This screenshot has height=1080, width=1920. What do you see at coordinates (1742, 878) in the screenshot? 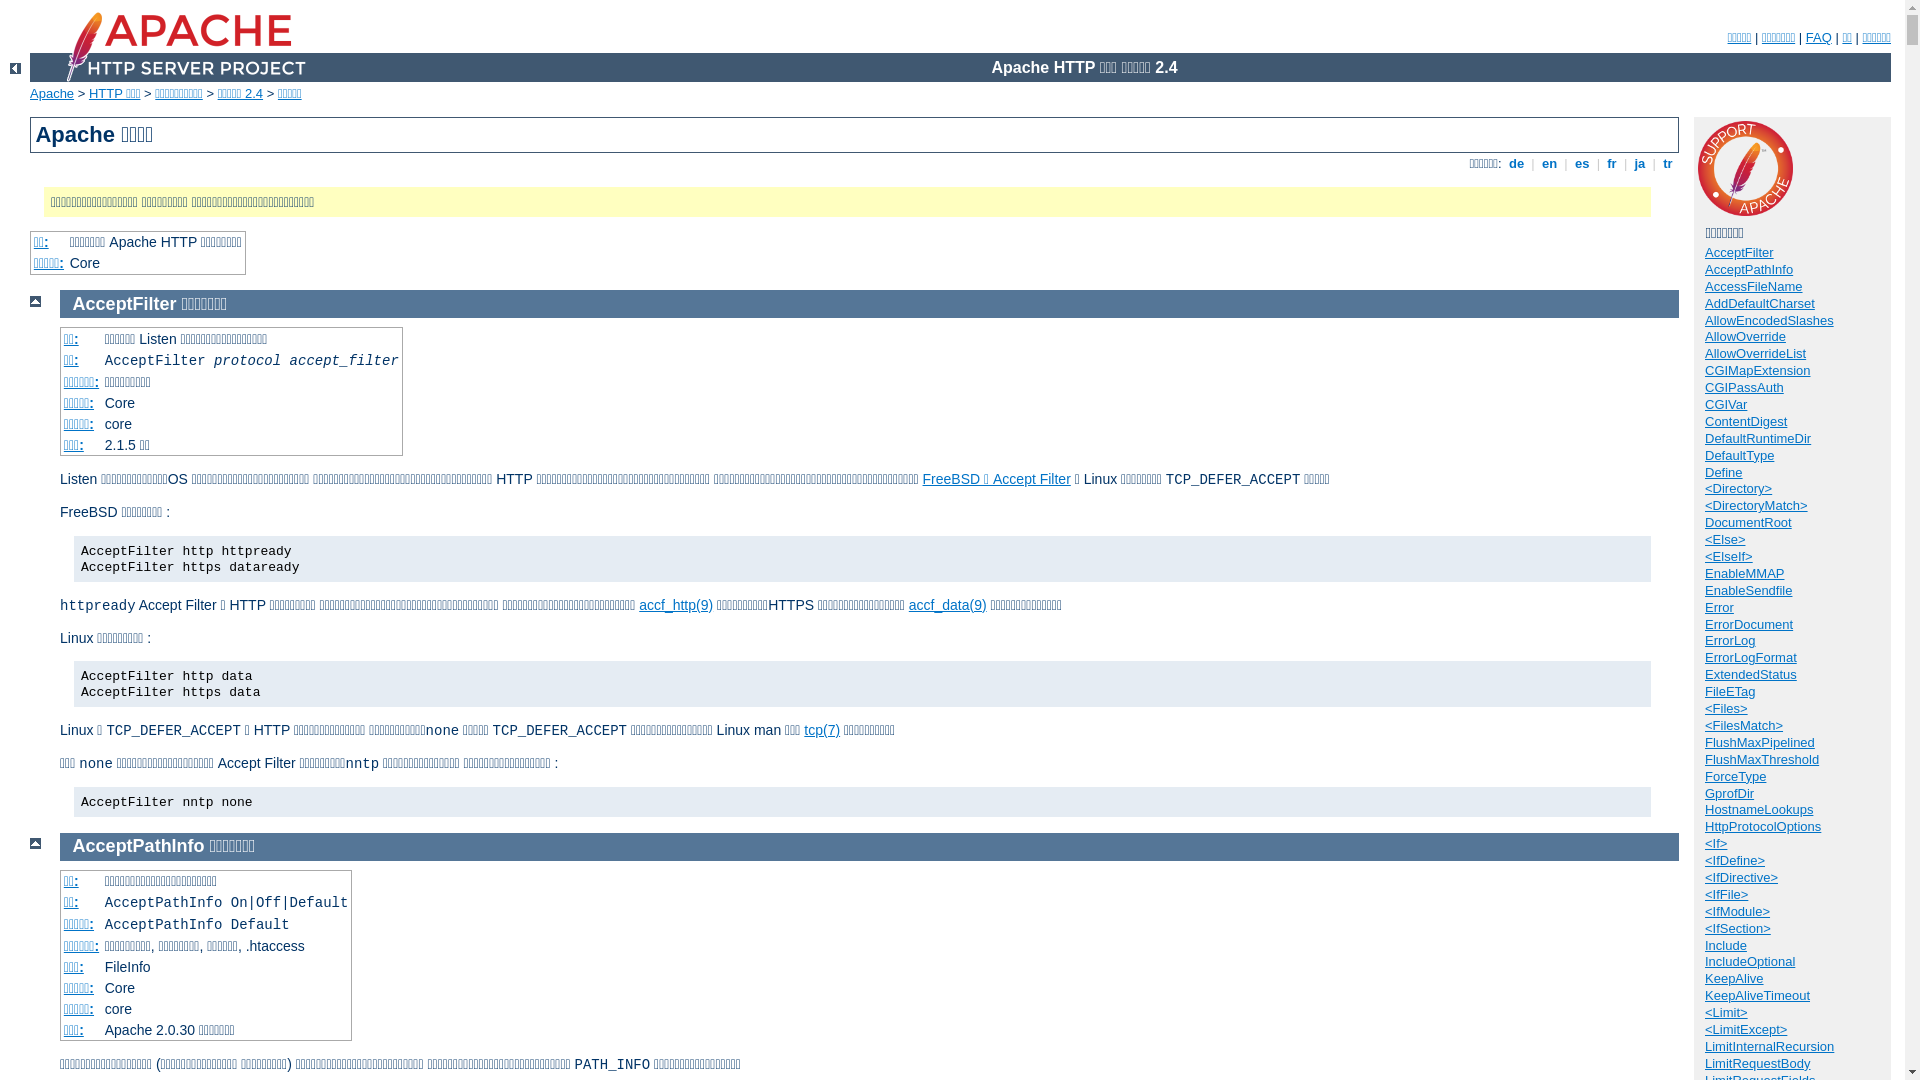
I see `<IfDirective>` at bounding box center [1742, 878].